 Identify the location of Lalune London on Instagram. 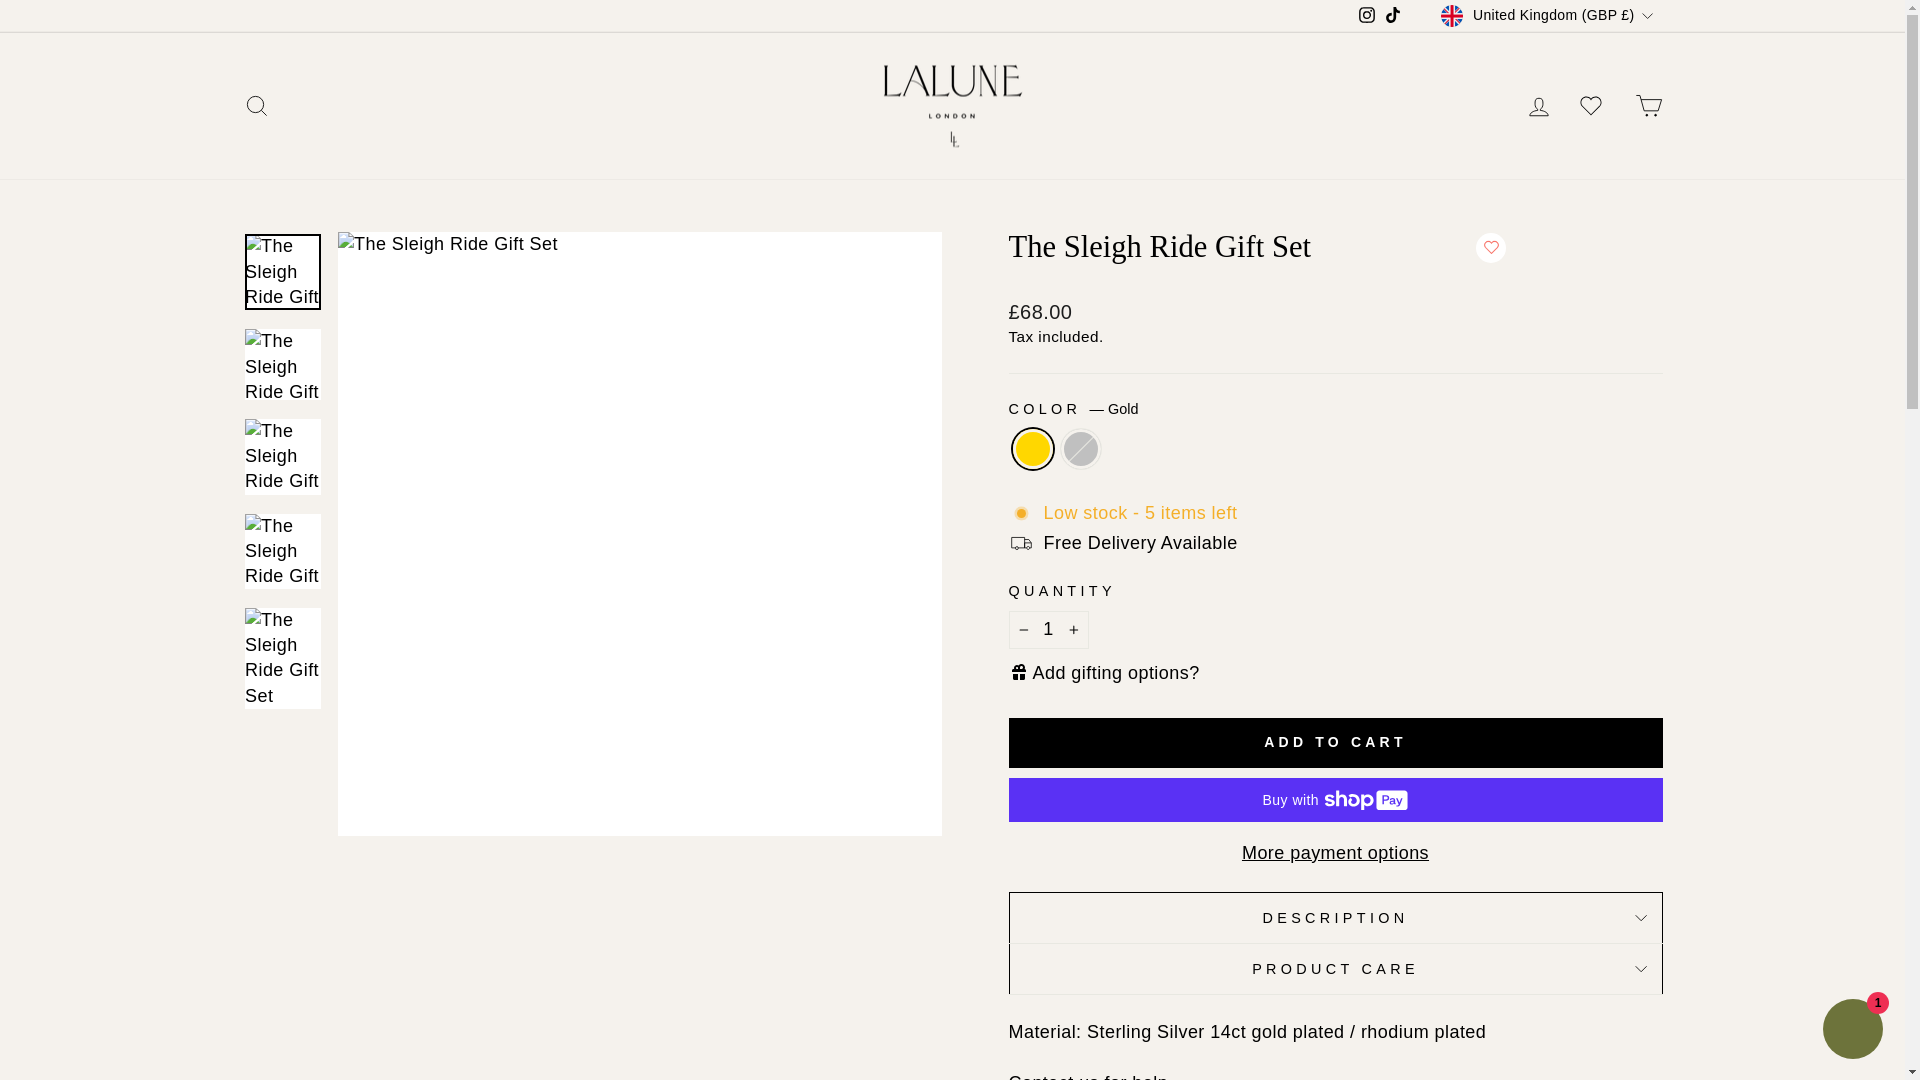
(1366, 16).